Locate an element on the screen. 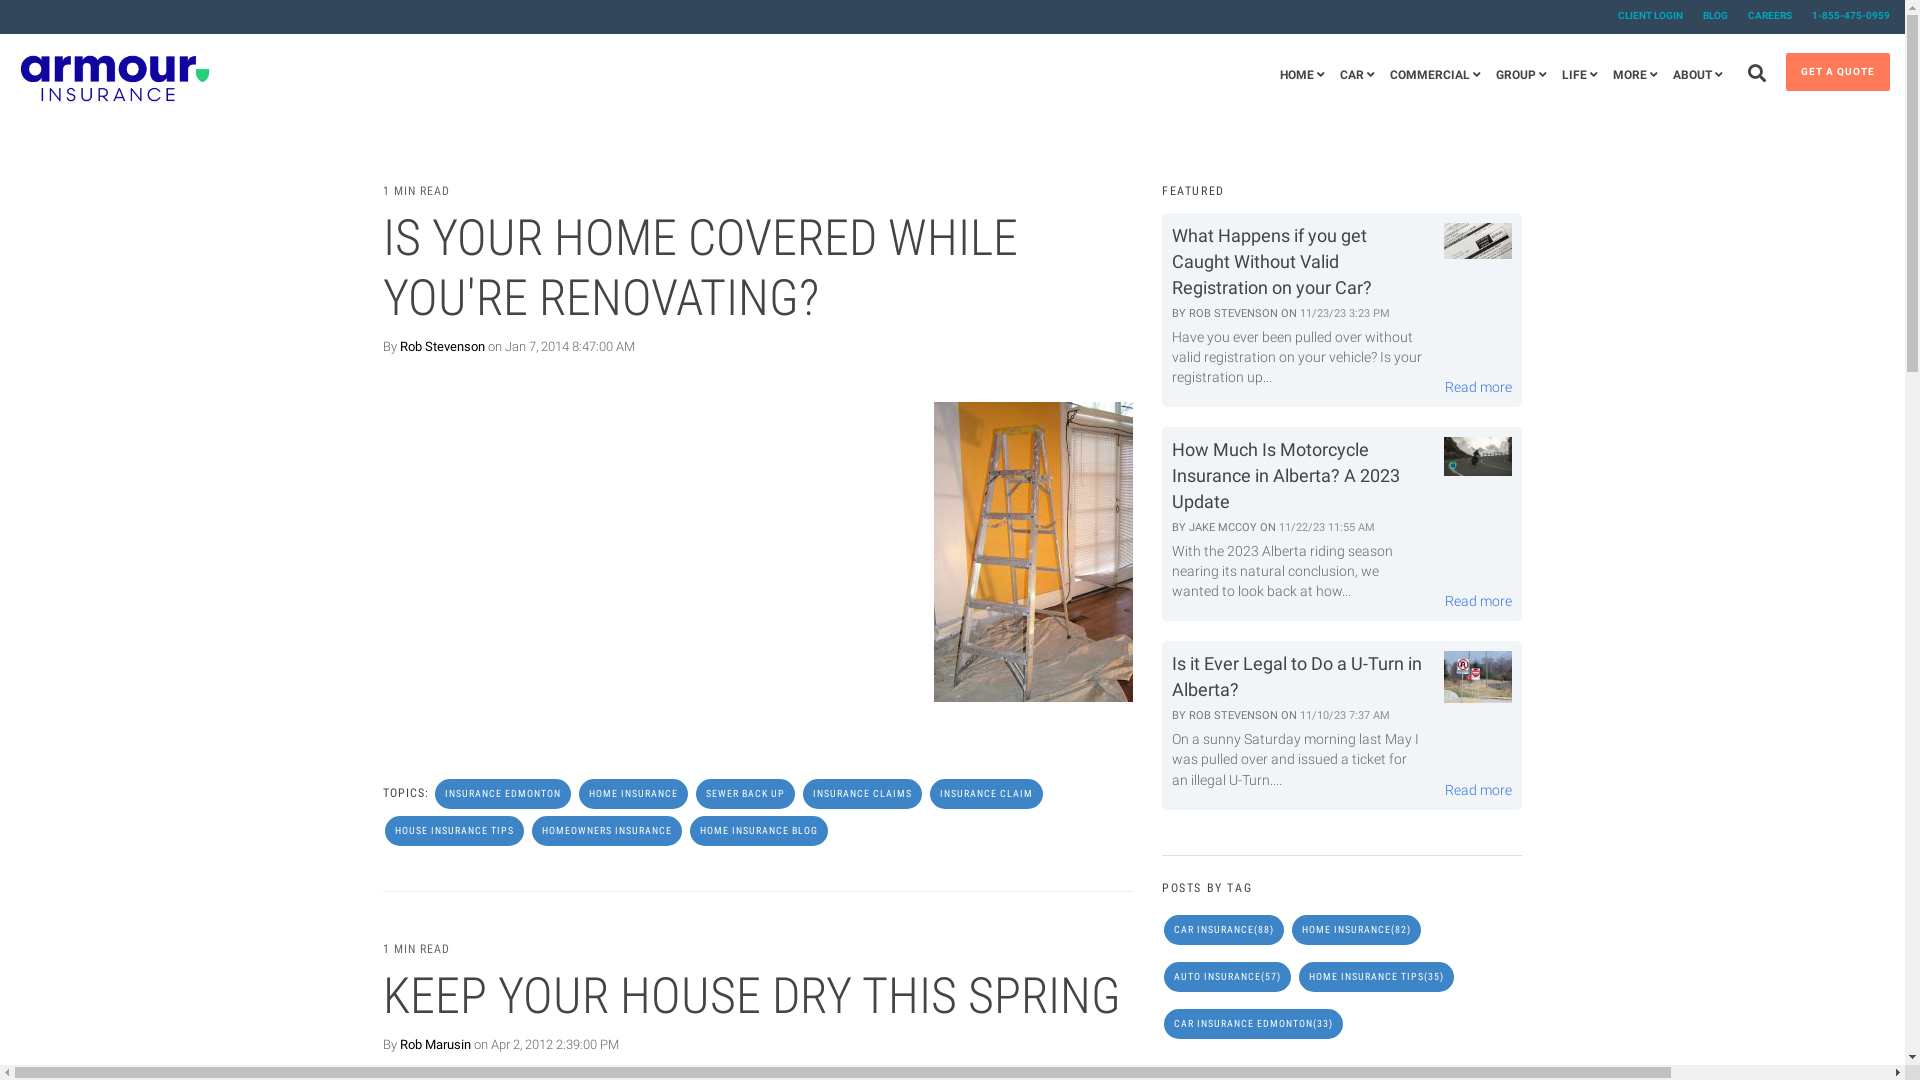  IS YOUR HOME COVERED WHILE YOU'RE RENOVATING? is located at coordinates (700, 268).